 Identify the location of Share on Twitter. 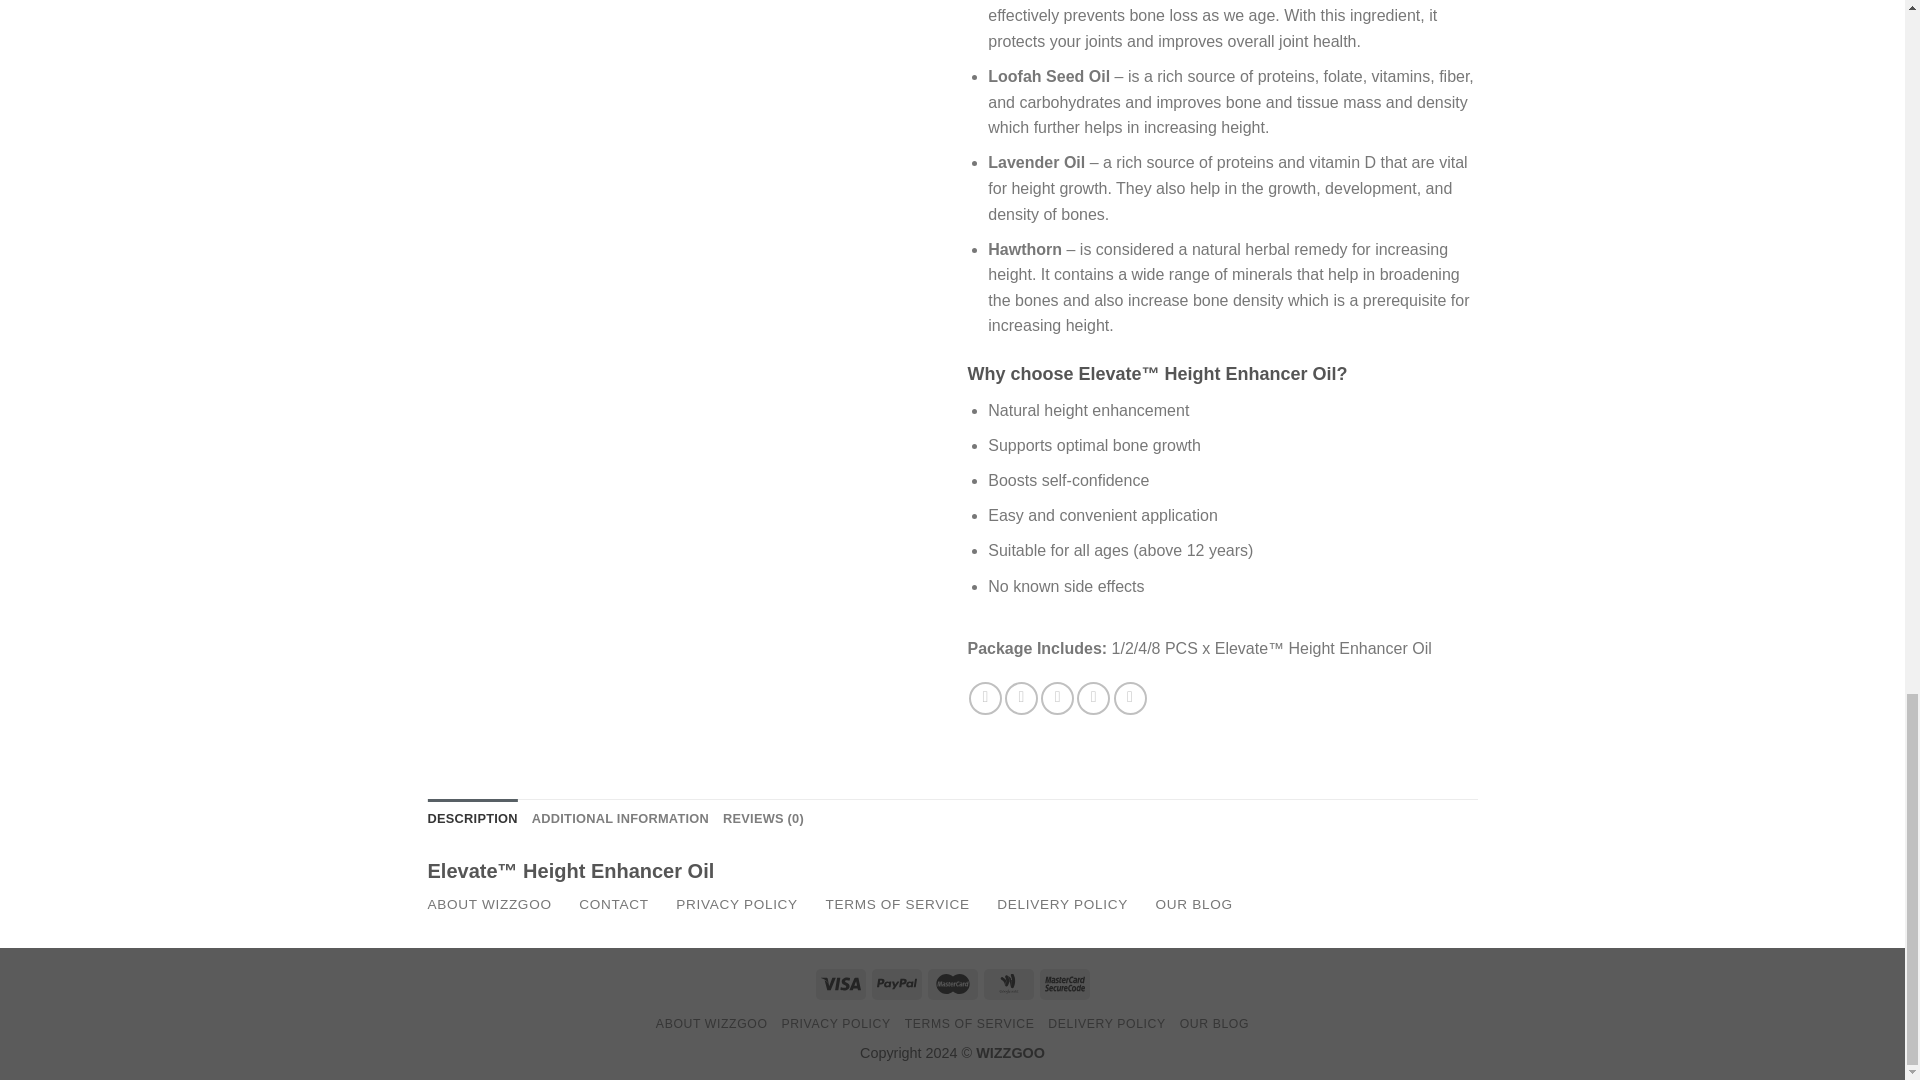
(1021, 698).